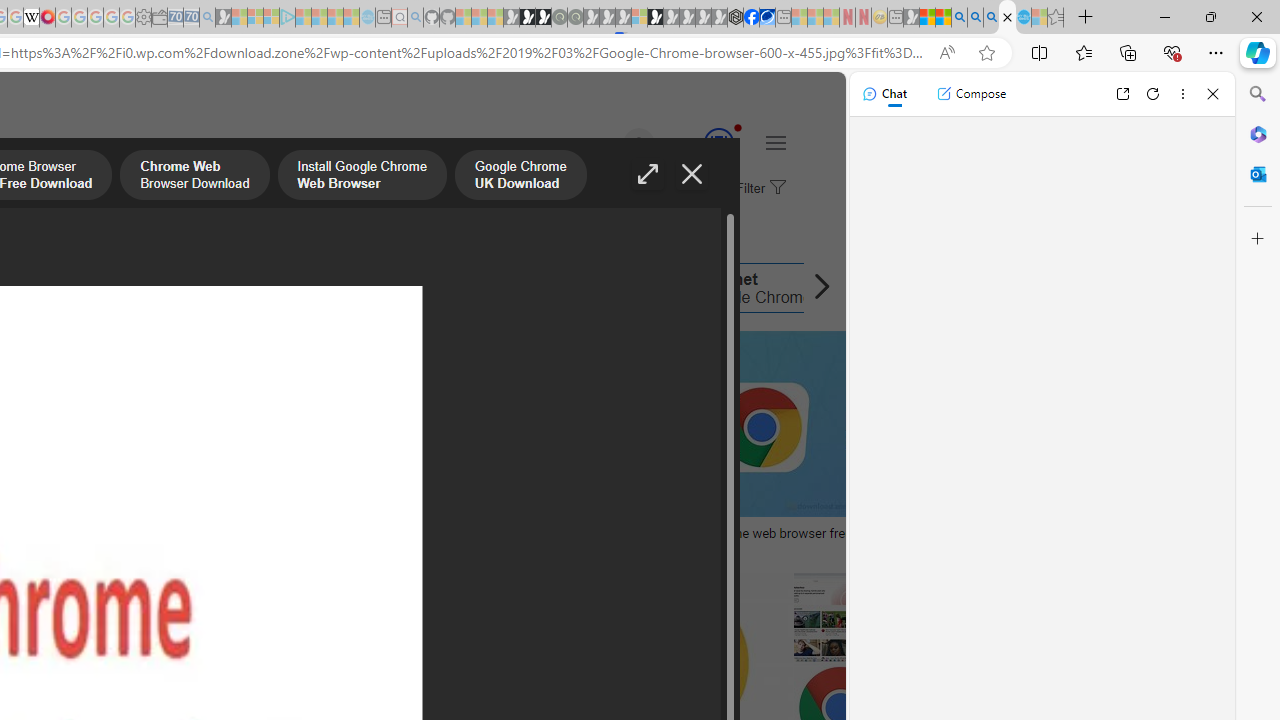 The height and width of the screenshot is (720, 1280). What do you see at coordinates (478, 448) in the screenshot?
I see `How to download & install Chrome on Windows 10 /11Save` at bounding box center [478, 448].